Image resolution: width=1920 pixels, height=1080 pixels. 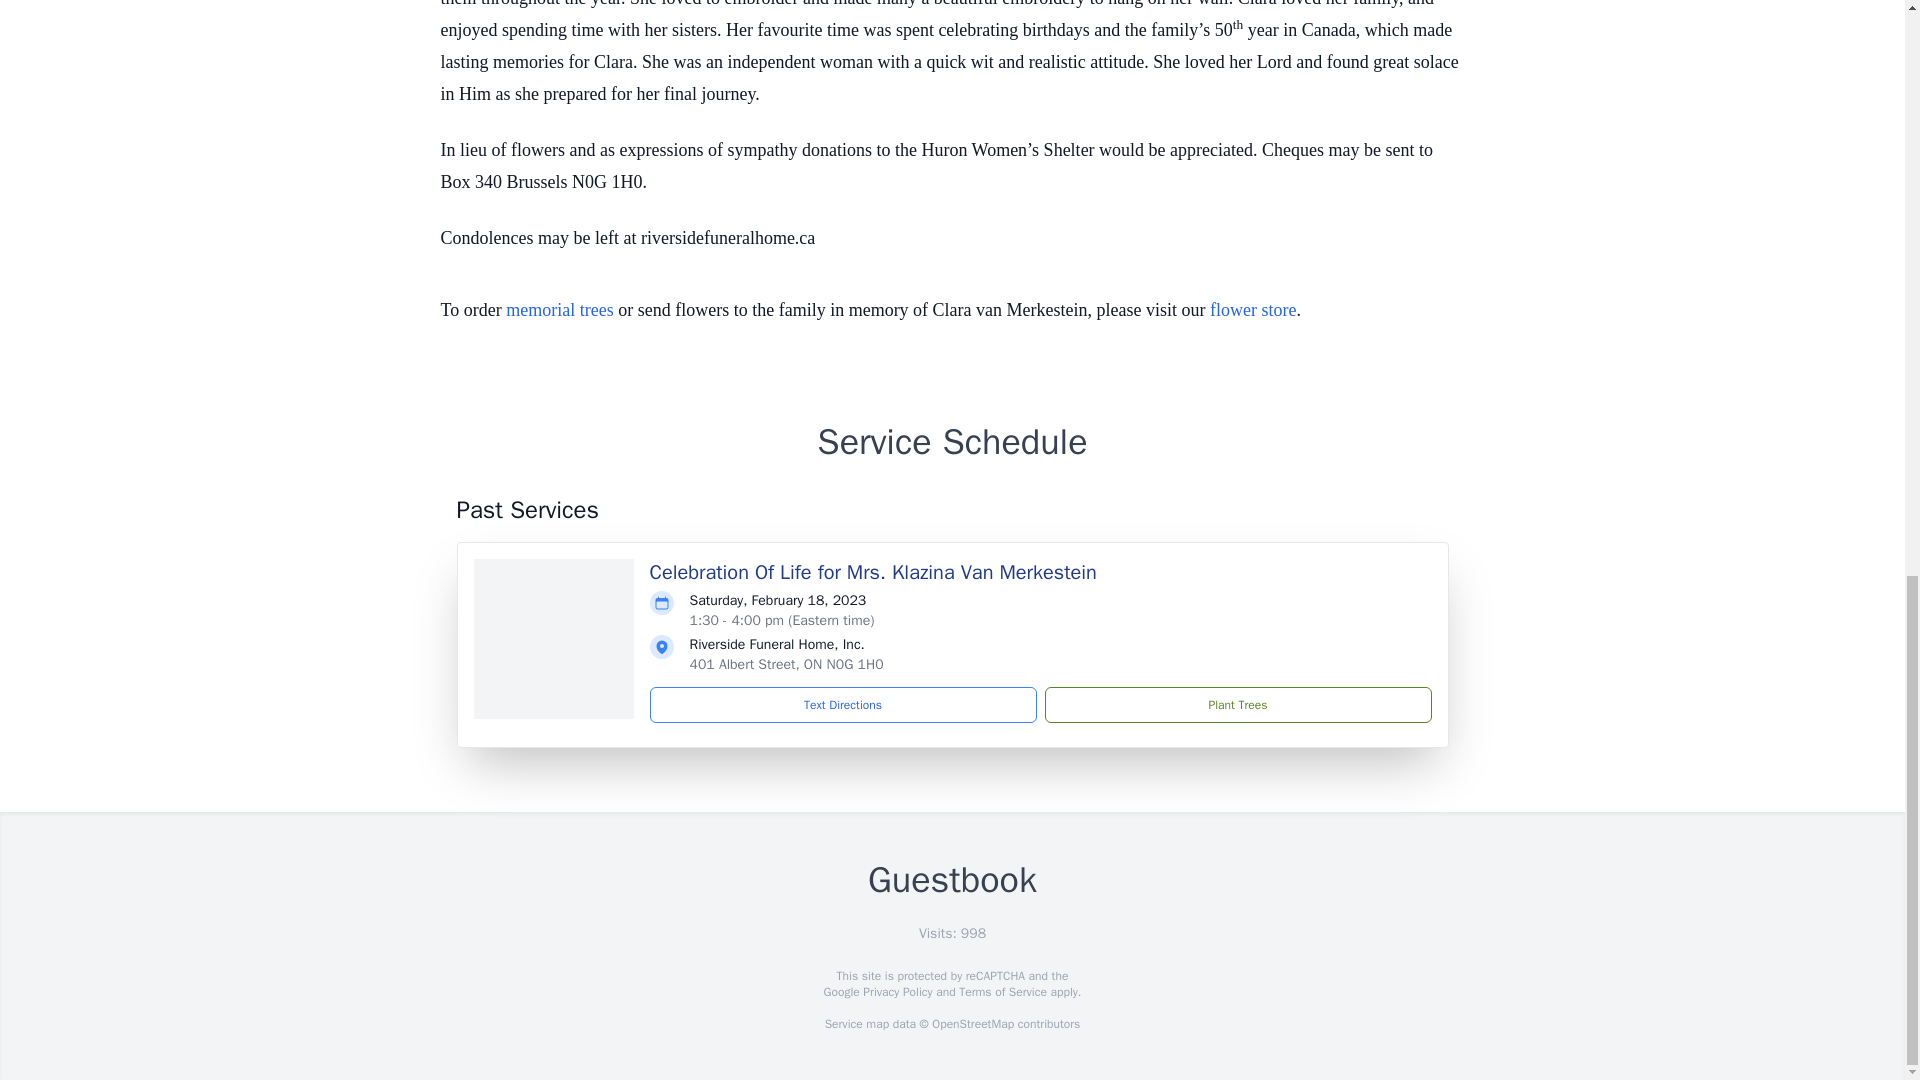 What do you see at coordinates (1002, 992) in the screenshot?
I see `Terms of Service` at bounding box center [1002, 992].